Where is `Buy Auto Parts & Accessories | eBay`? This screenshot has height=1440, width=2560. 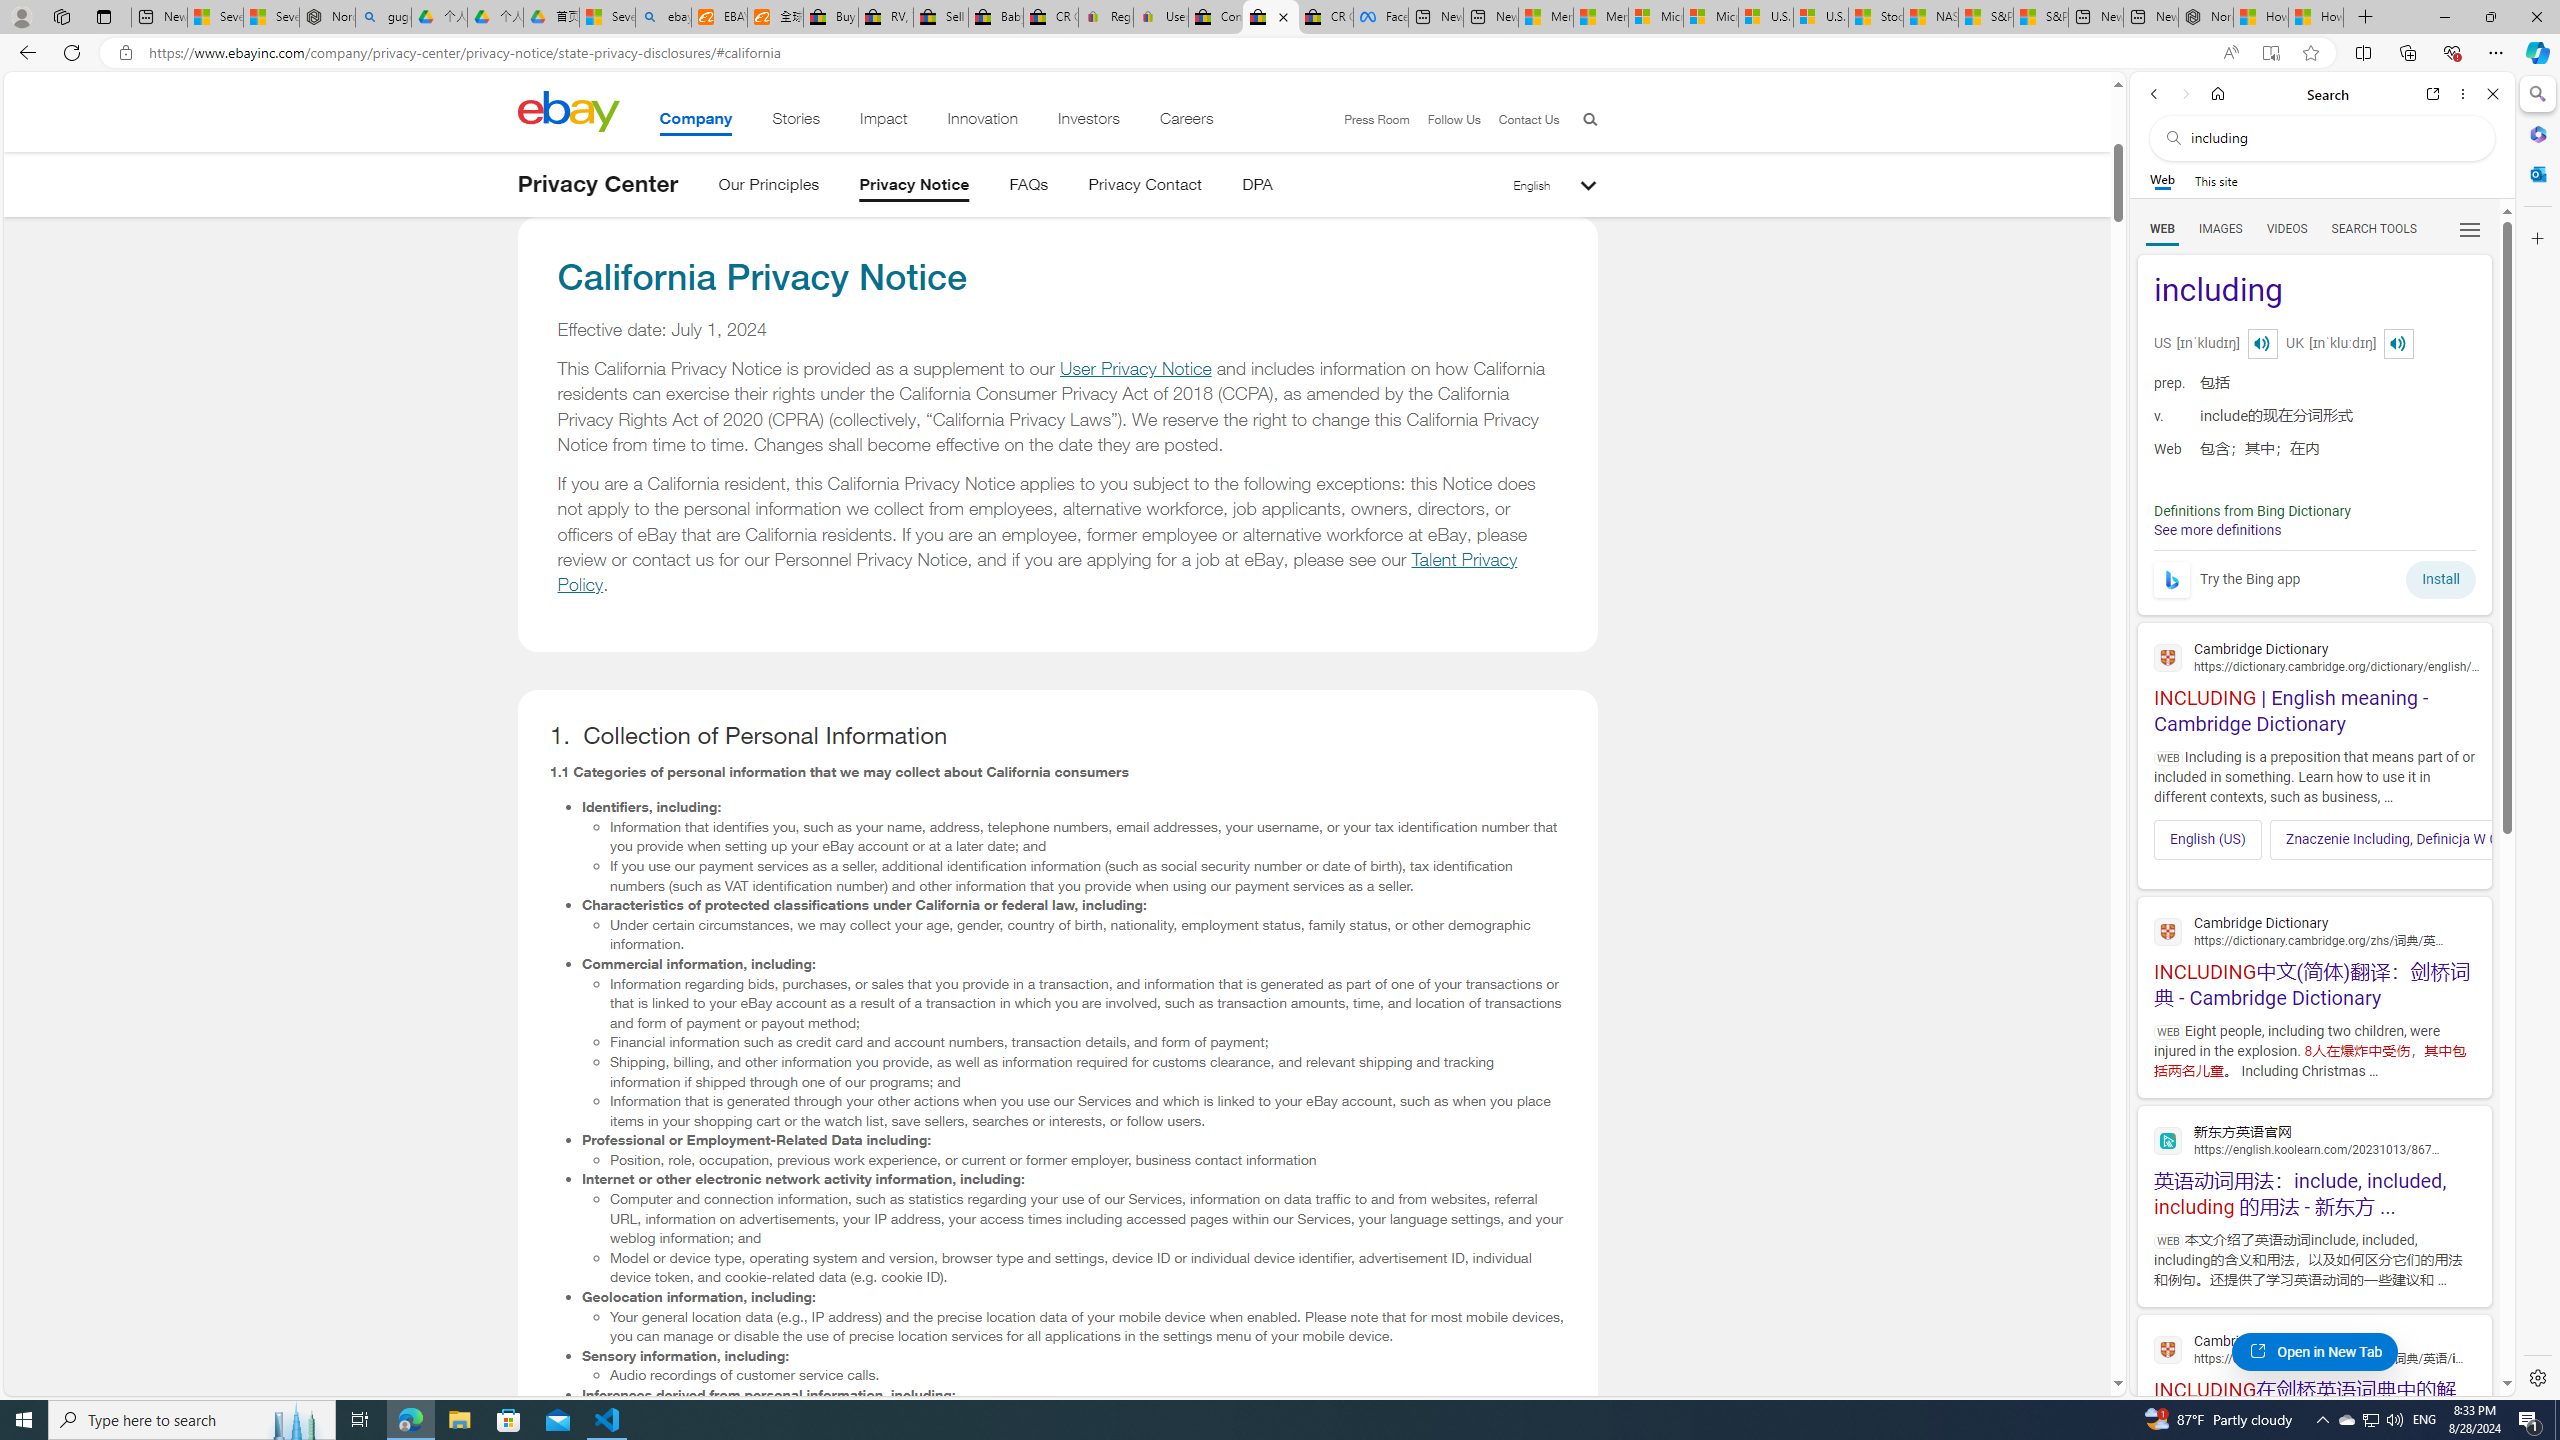 Buy Auto Parts & Accessories | eBay is located at coordinates (832, 17).